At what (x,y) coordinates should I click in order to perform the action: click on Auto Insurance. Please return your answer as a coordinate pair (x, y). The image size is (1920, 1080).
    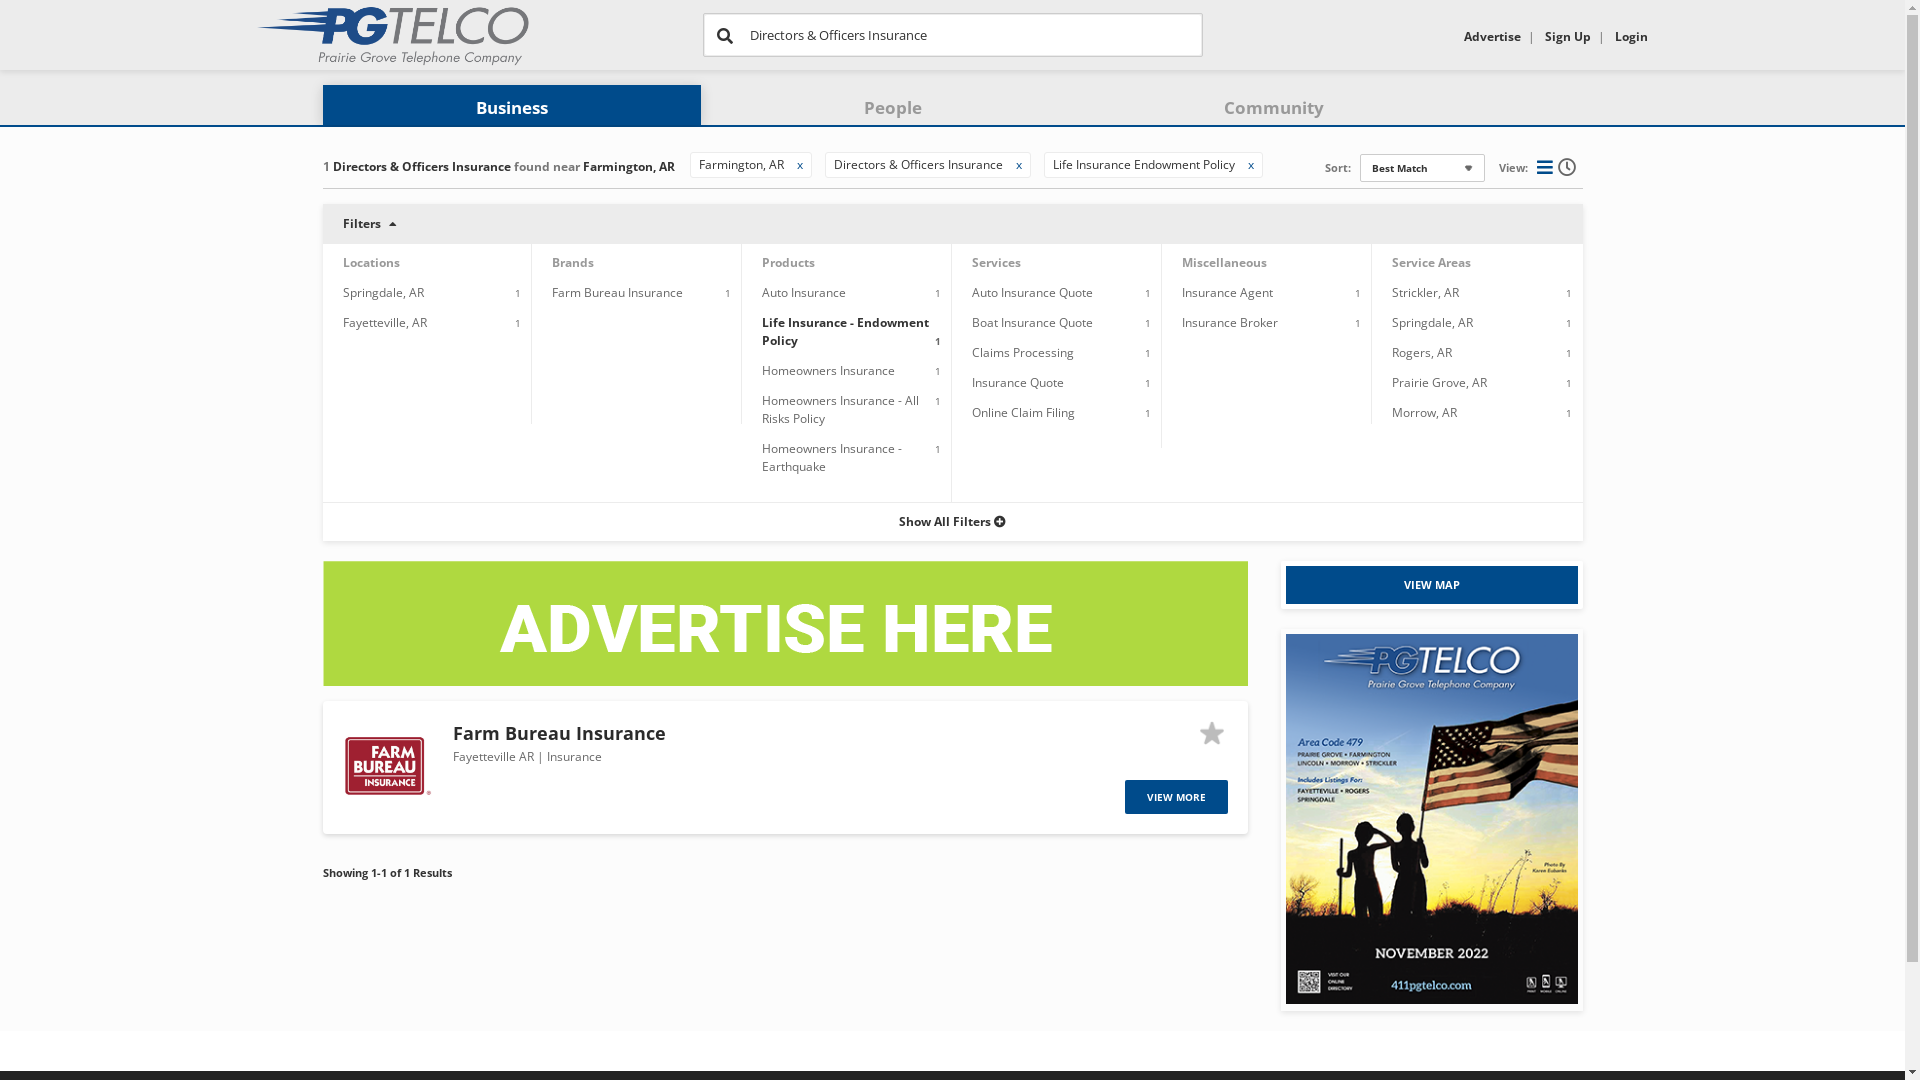
    Looking at the image, I should click on (804, 292).